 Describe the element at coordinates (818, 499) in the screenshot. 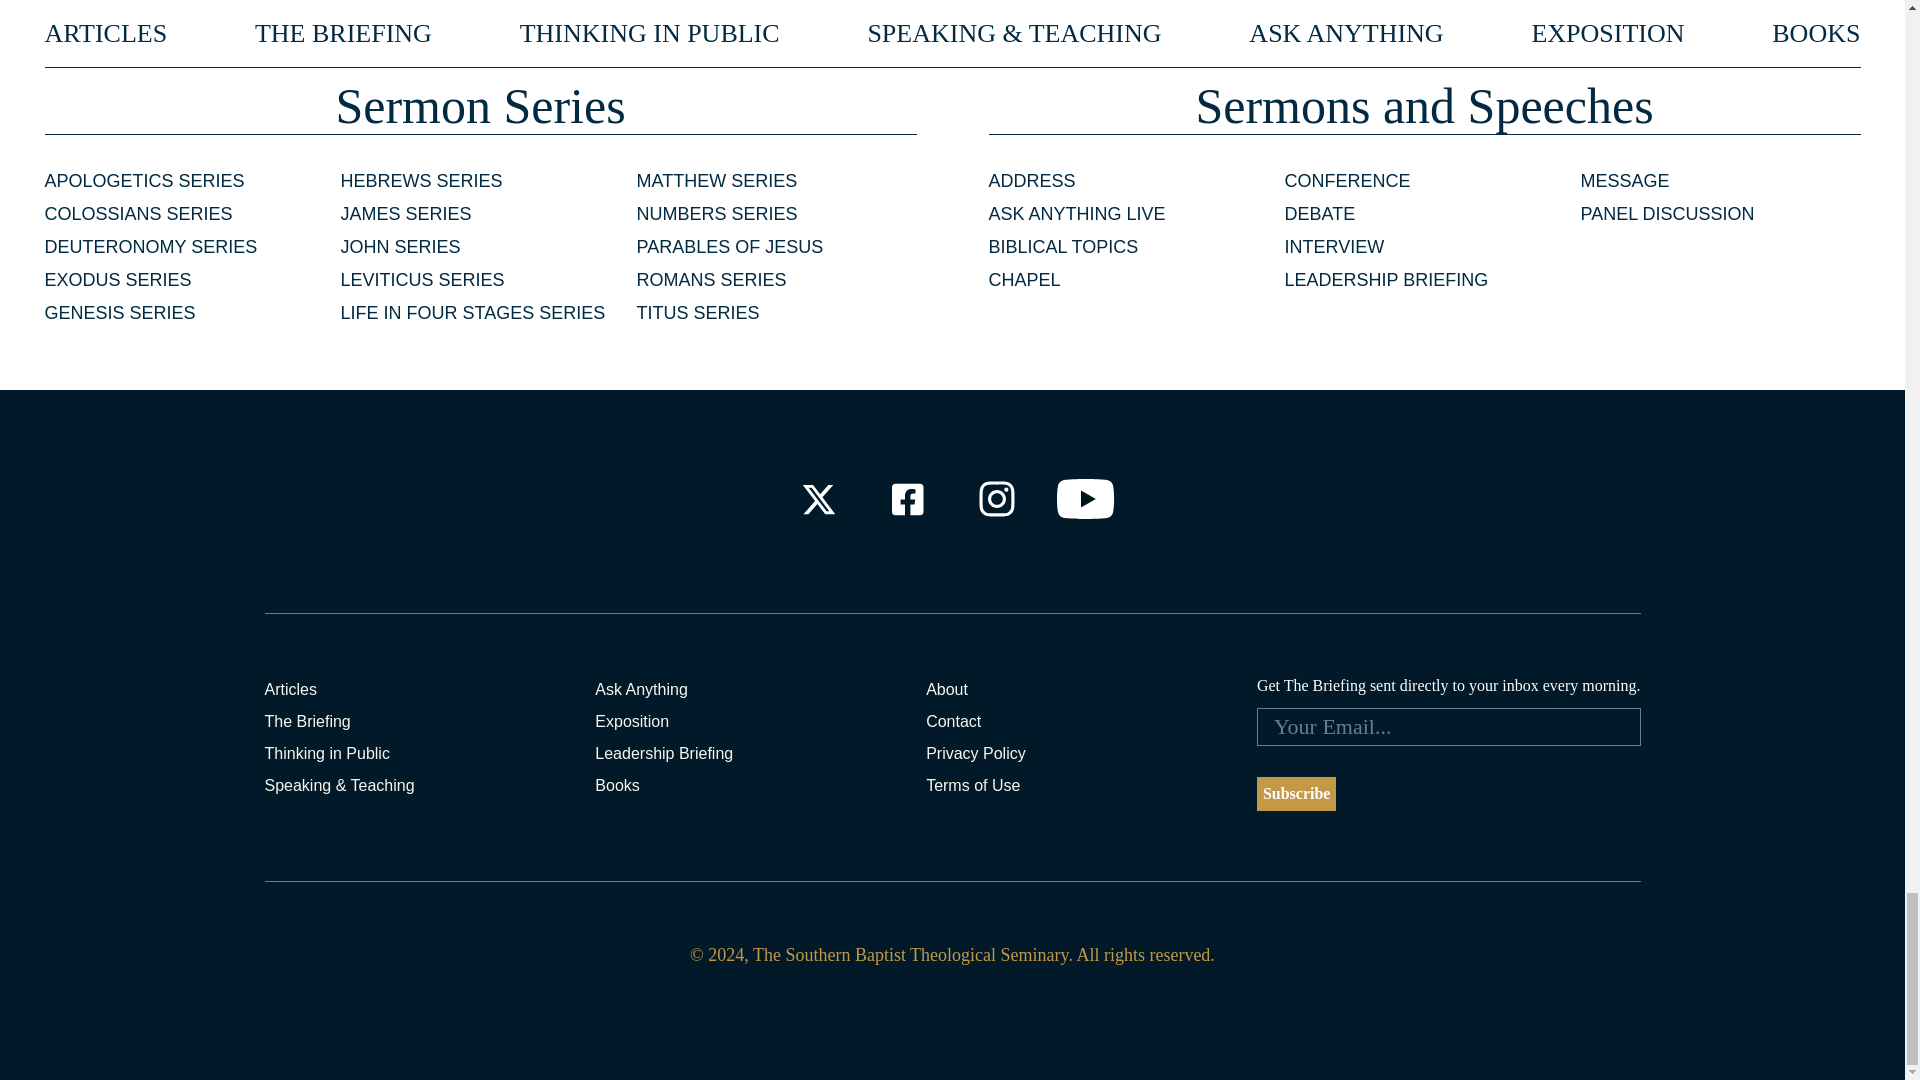

I see `Check out our X Profile` at that location.